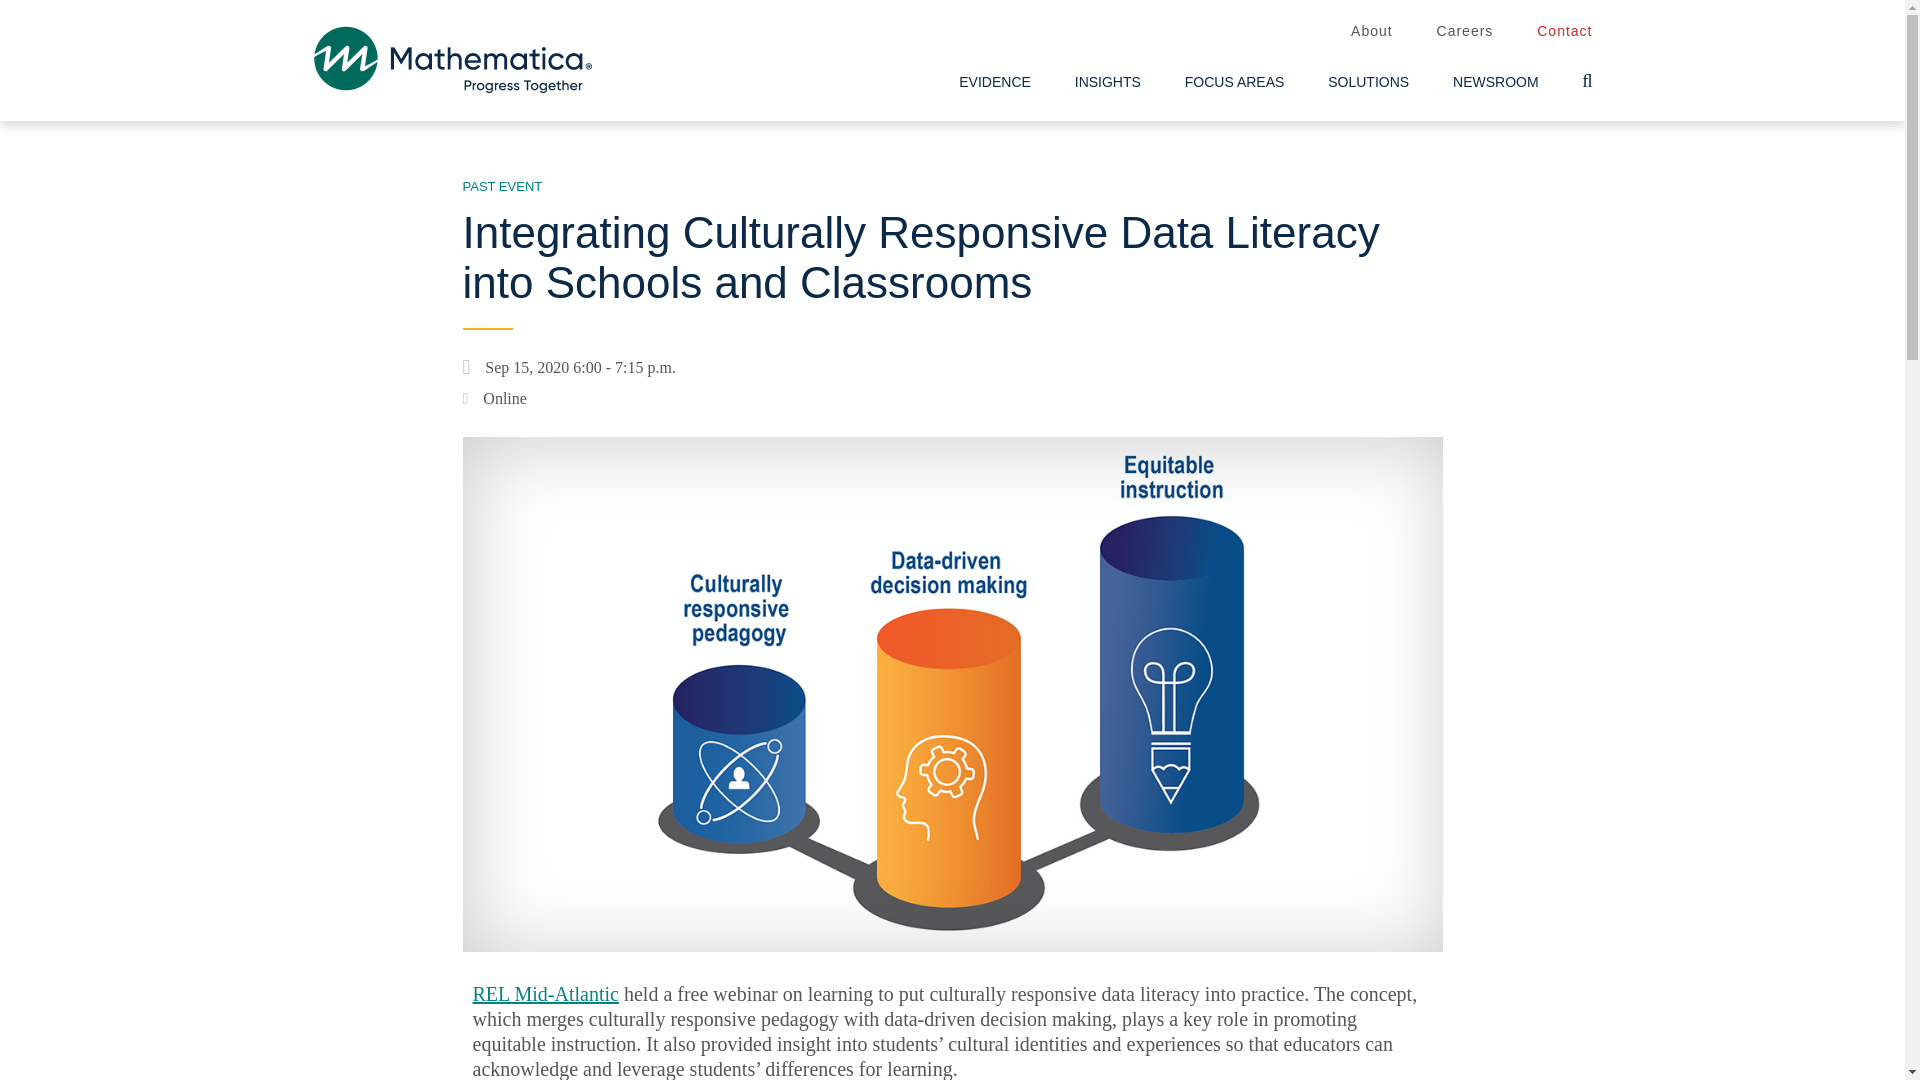 The image size is (1920, 1080). What do you see at coordinates (1564, 31) in the screenshot?
I see `Contact` at bounding box center [1564, 31].